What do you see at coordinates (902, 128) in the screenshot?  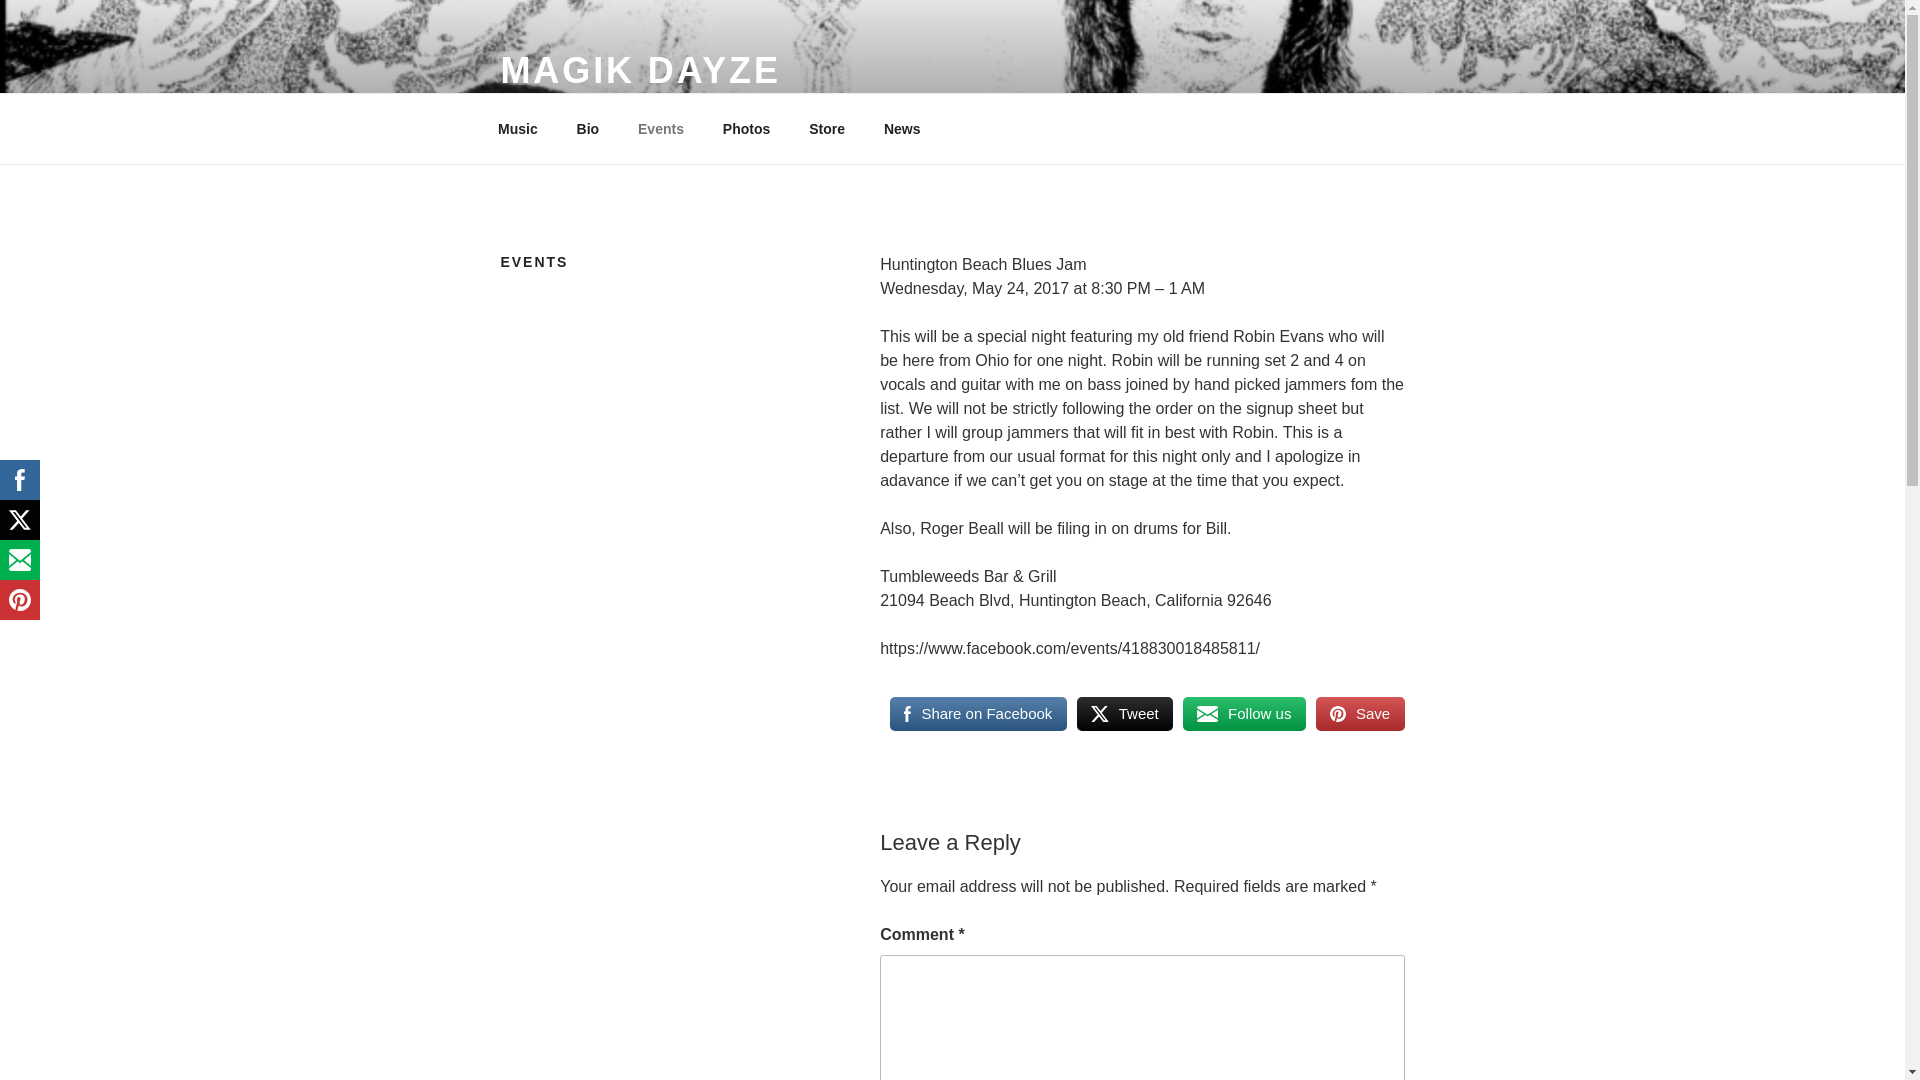 I see `News` at bounding box center [902, 128].